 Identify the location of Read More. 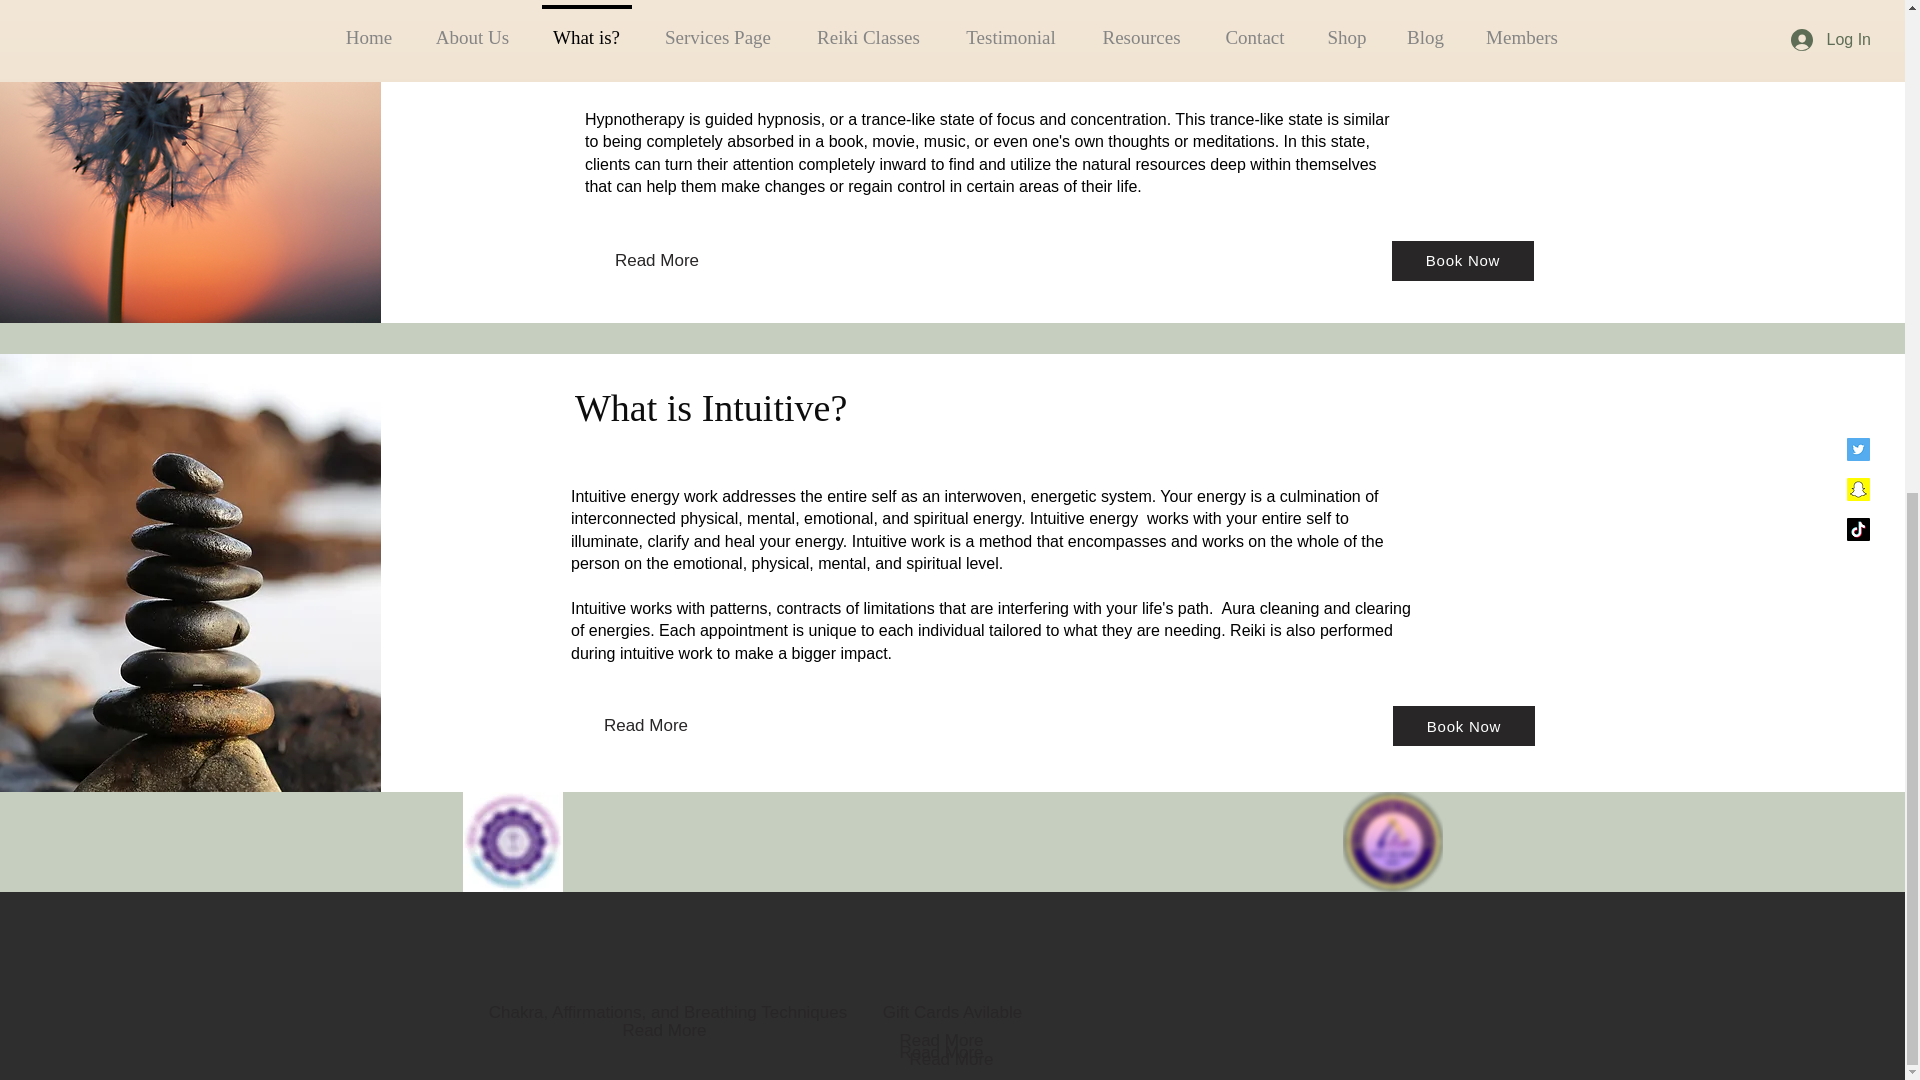
(940, 1040).